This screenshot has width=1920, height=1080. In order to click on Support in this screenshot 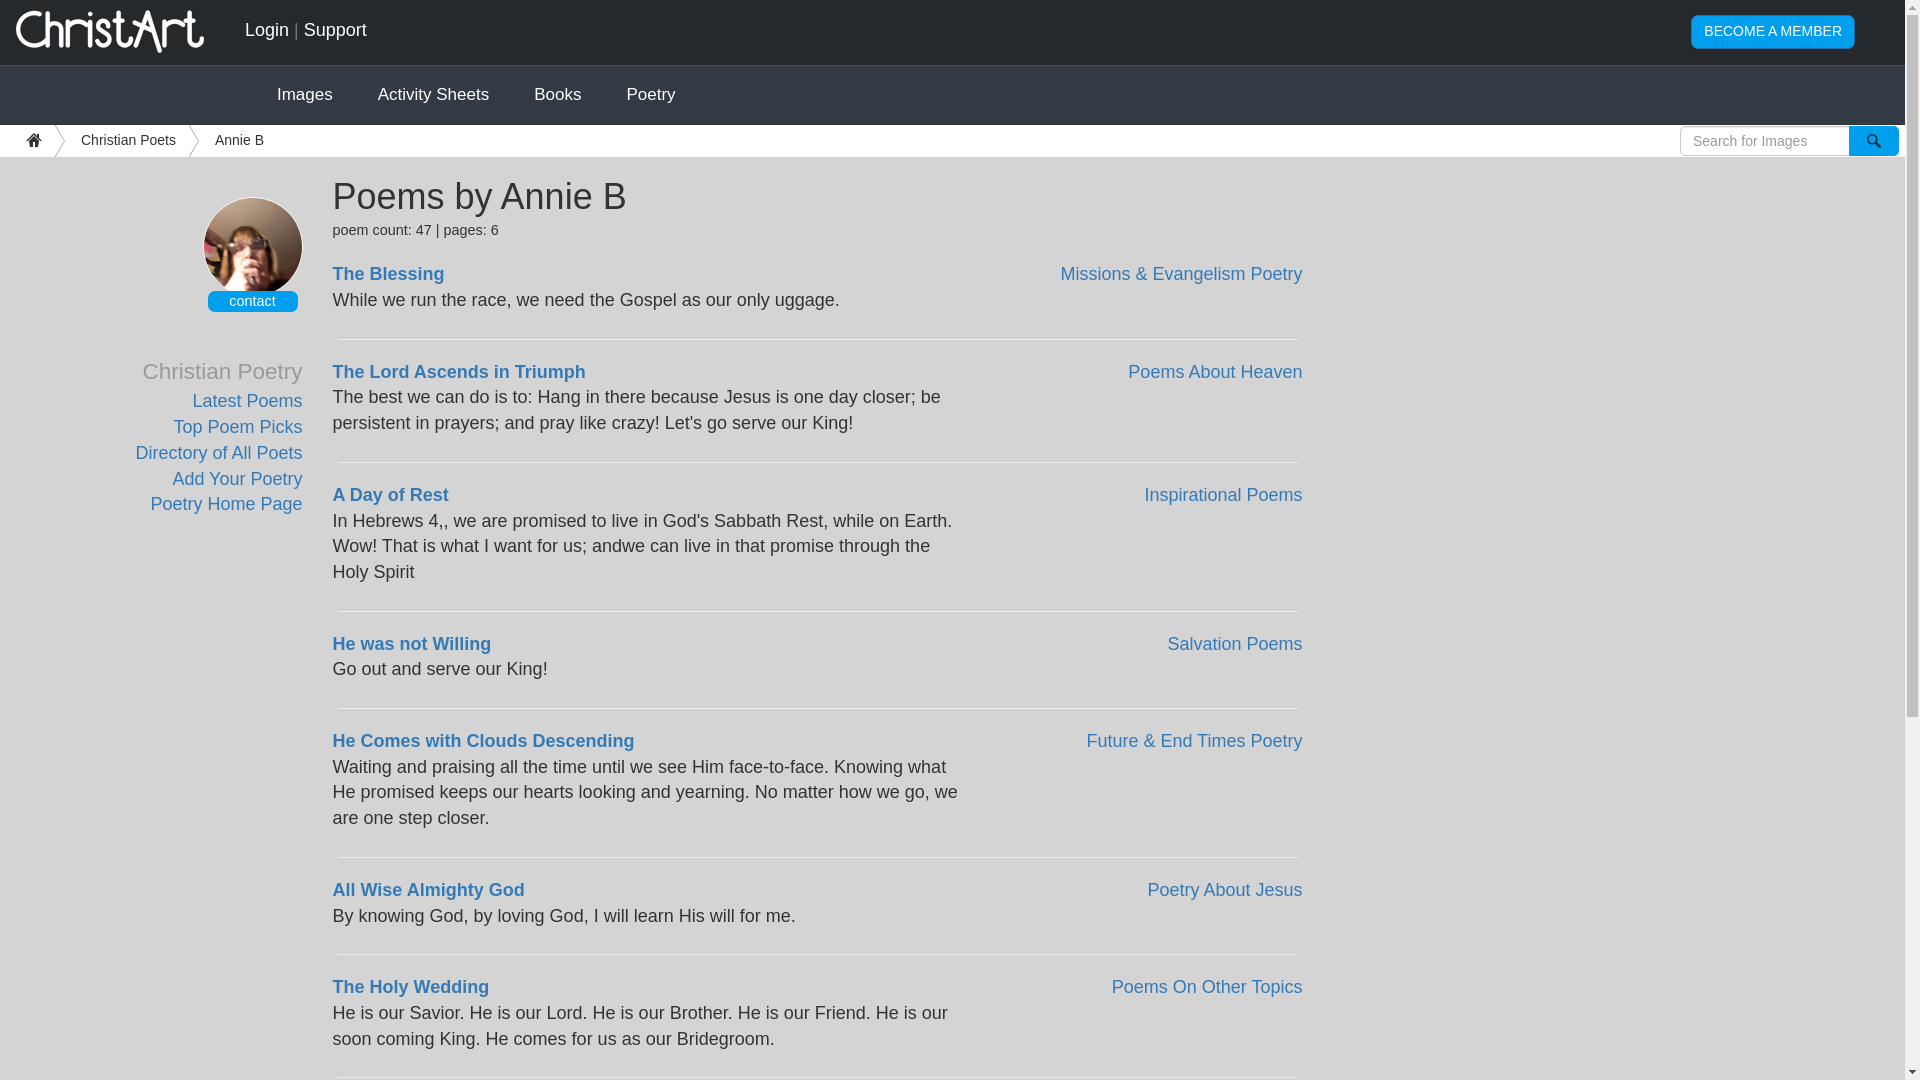, I will do `click(334, 30)`.